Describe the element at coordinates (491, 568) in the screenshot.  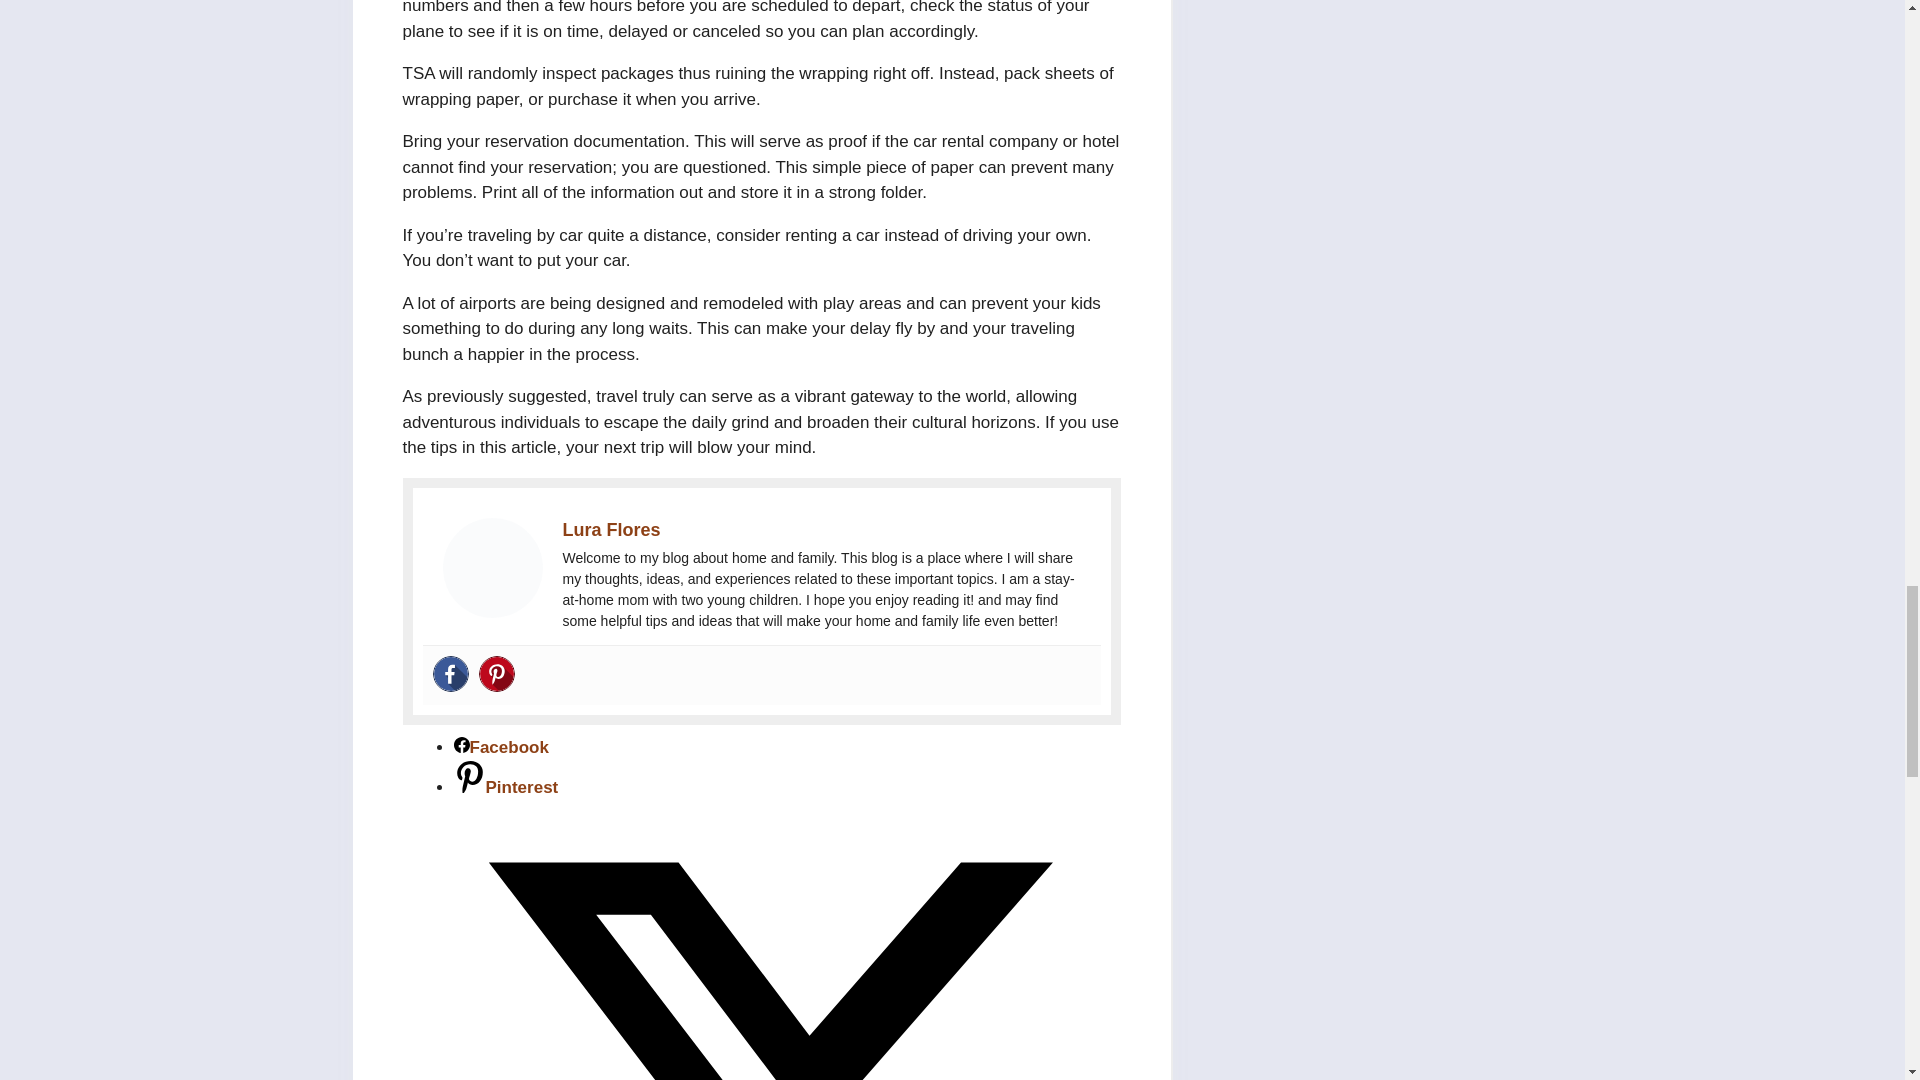
I see `Make The Best Of Your Travels With These Tips 2` at that location.